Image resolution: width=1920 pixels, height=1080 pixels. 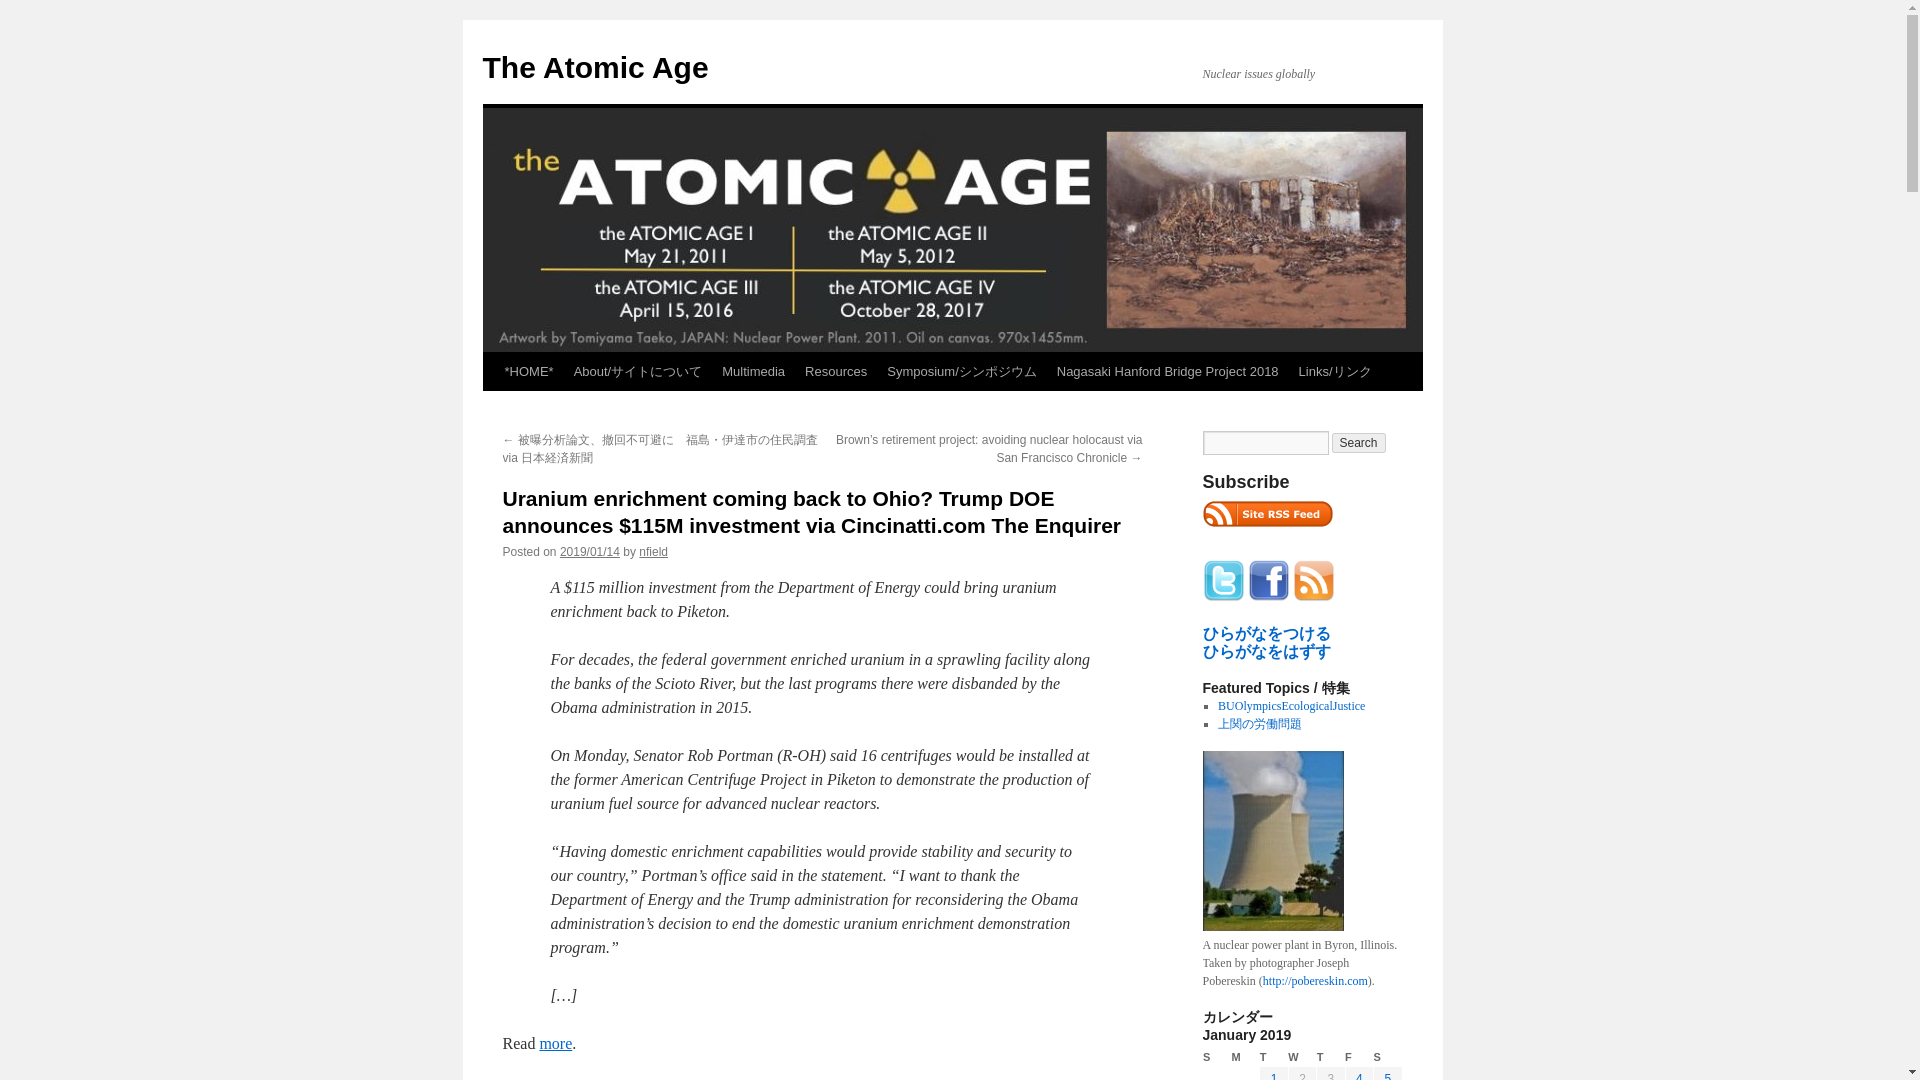 What do you see at coordinates (590, 552) in the screenshot?
I see `10:35 pm` at bounding box center [590, 552].